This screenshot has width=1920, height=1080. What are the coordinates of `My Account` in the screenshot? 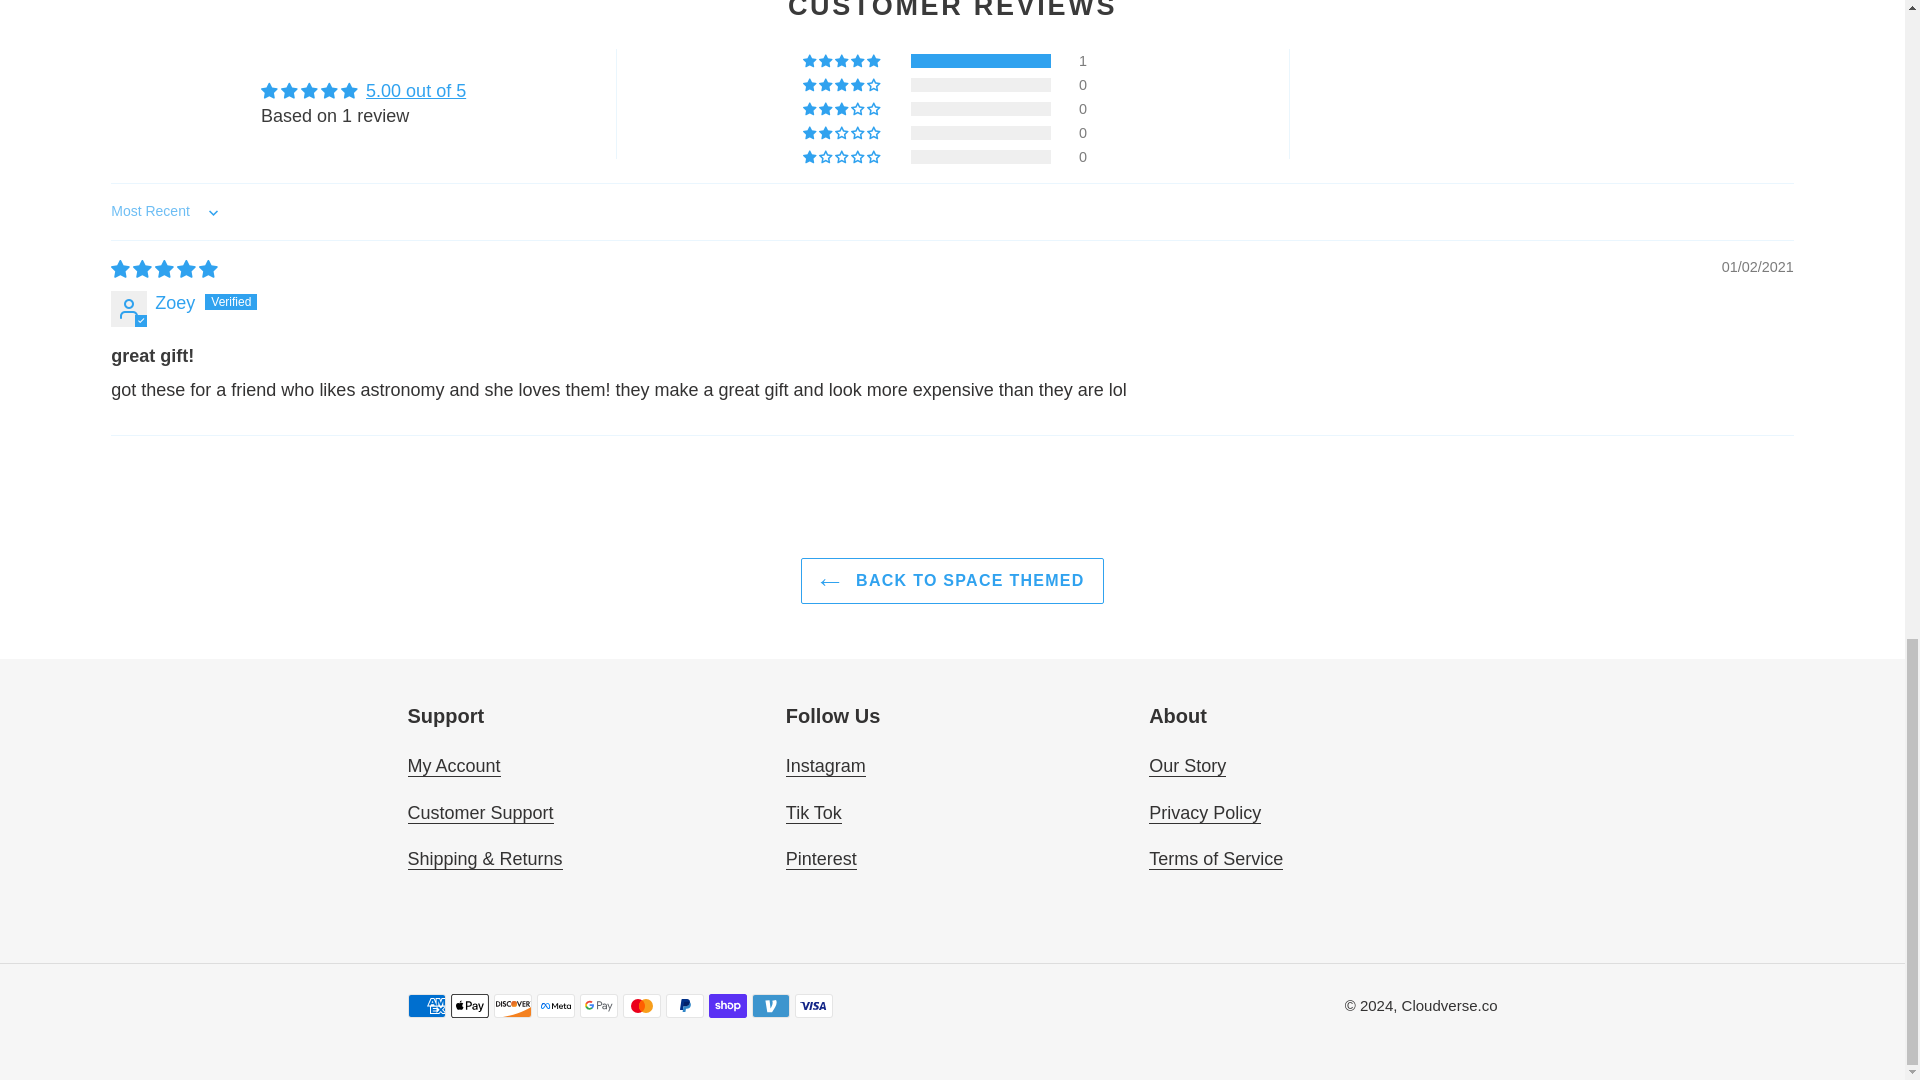 It's located at (454, 766).